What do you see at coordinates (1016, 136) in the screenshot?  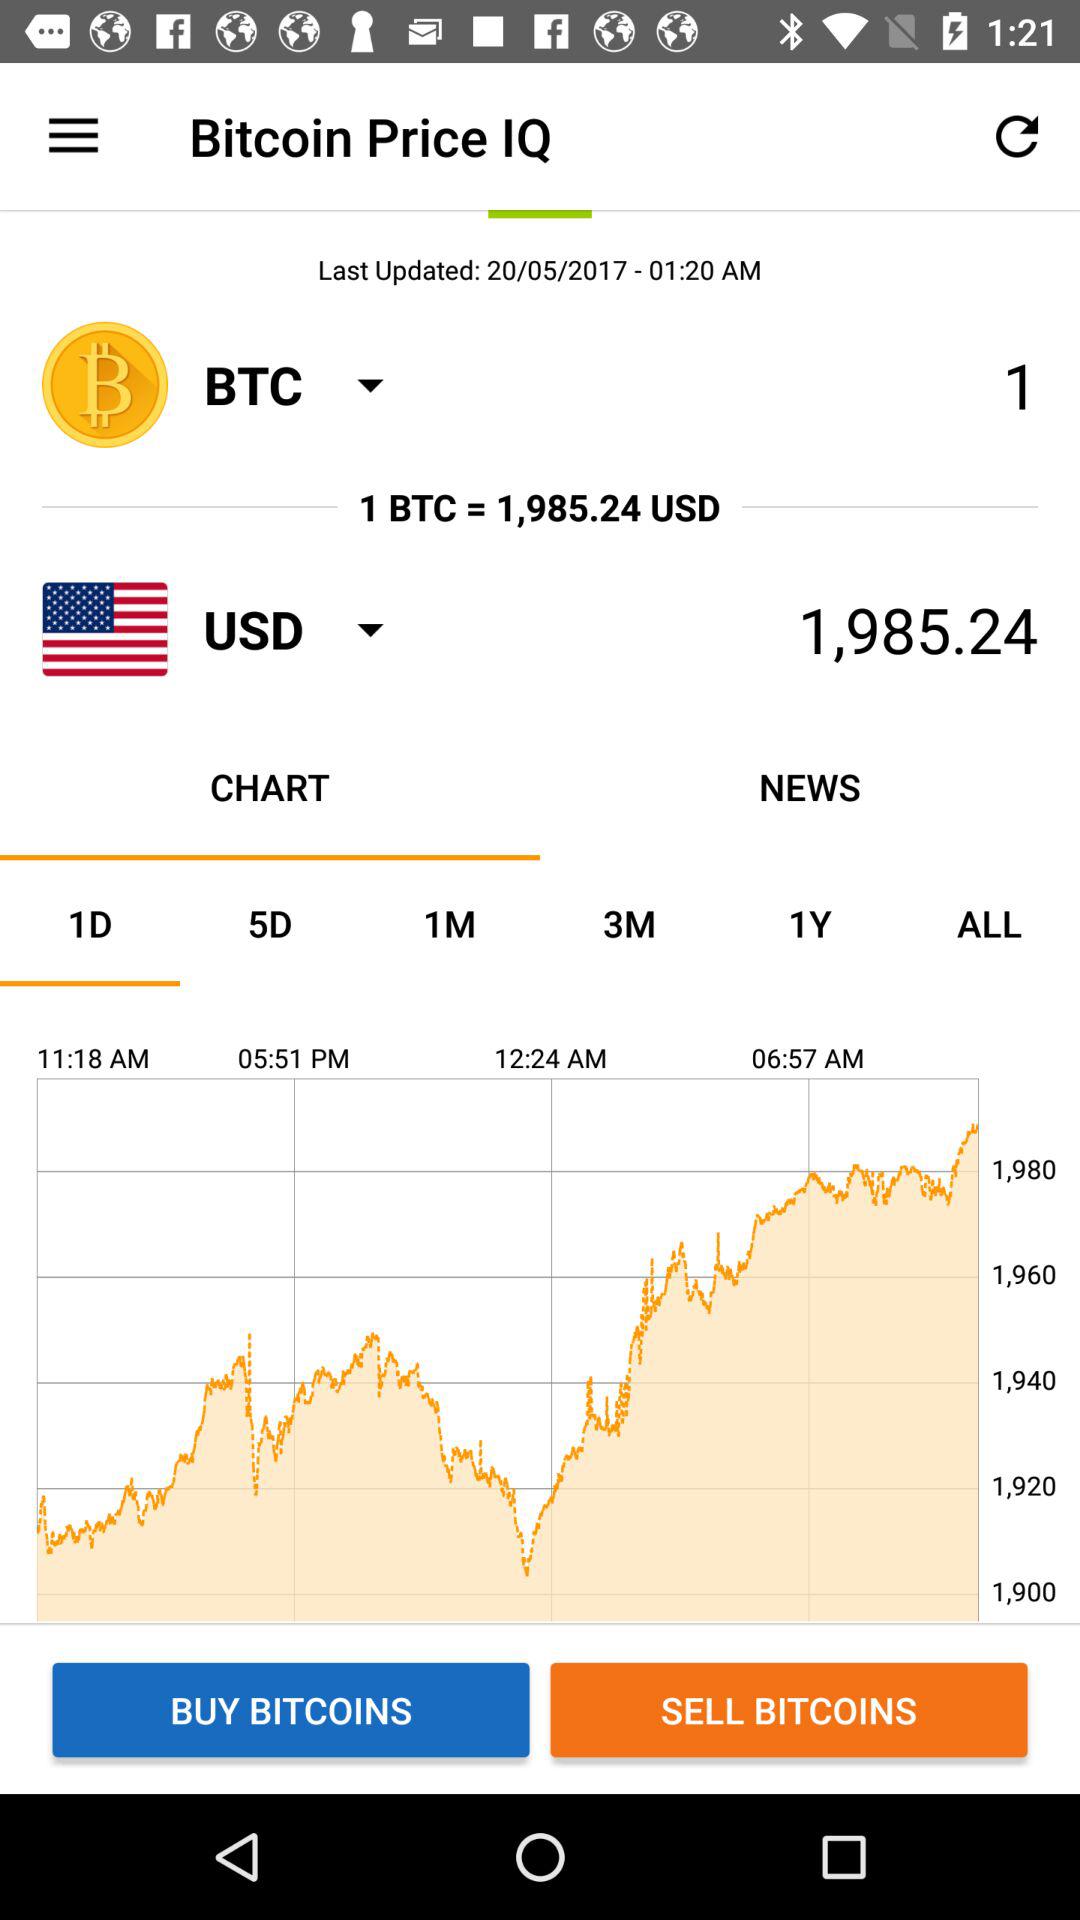 I see `turn off the icon above the last updated 20` at bounding box center [1016, 136].